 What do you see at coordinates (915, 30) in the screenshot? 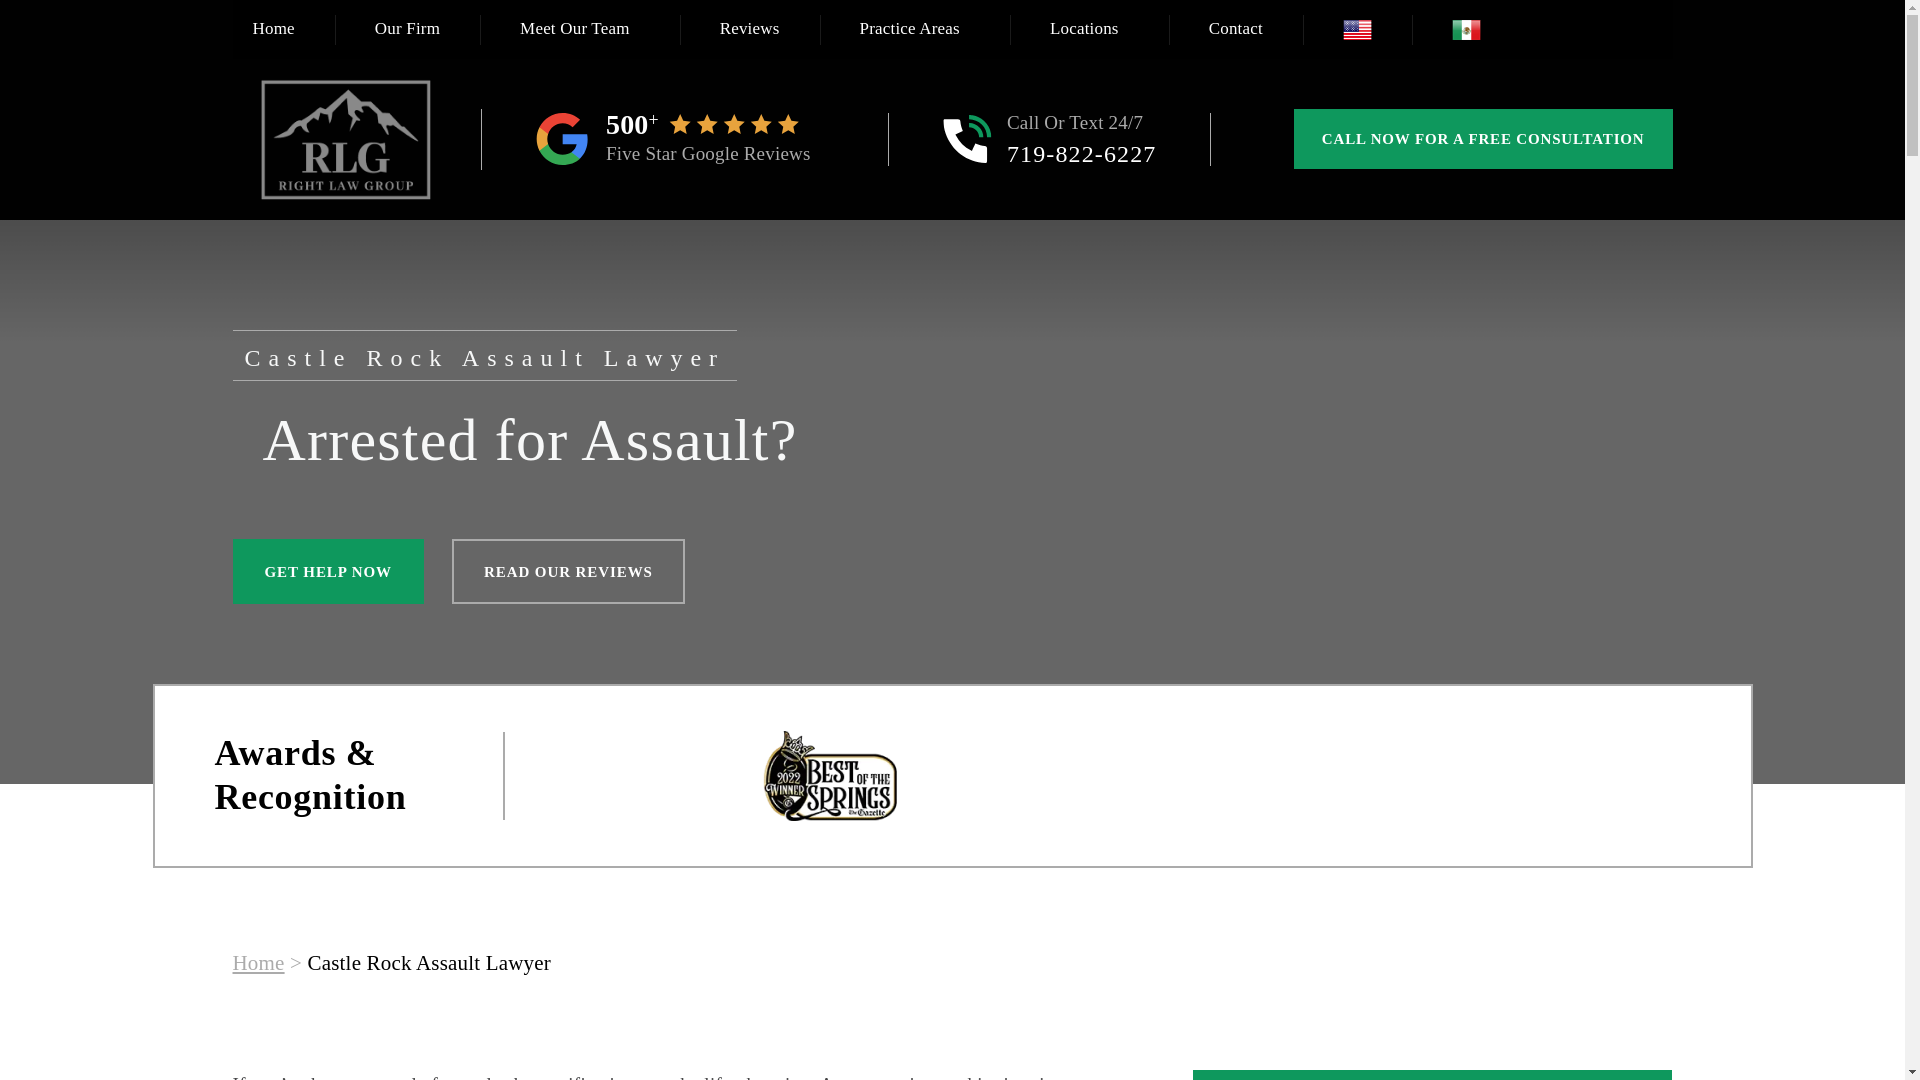
I see `Practice Areas` at bounding box center [915, 30].